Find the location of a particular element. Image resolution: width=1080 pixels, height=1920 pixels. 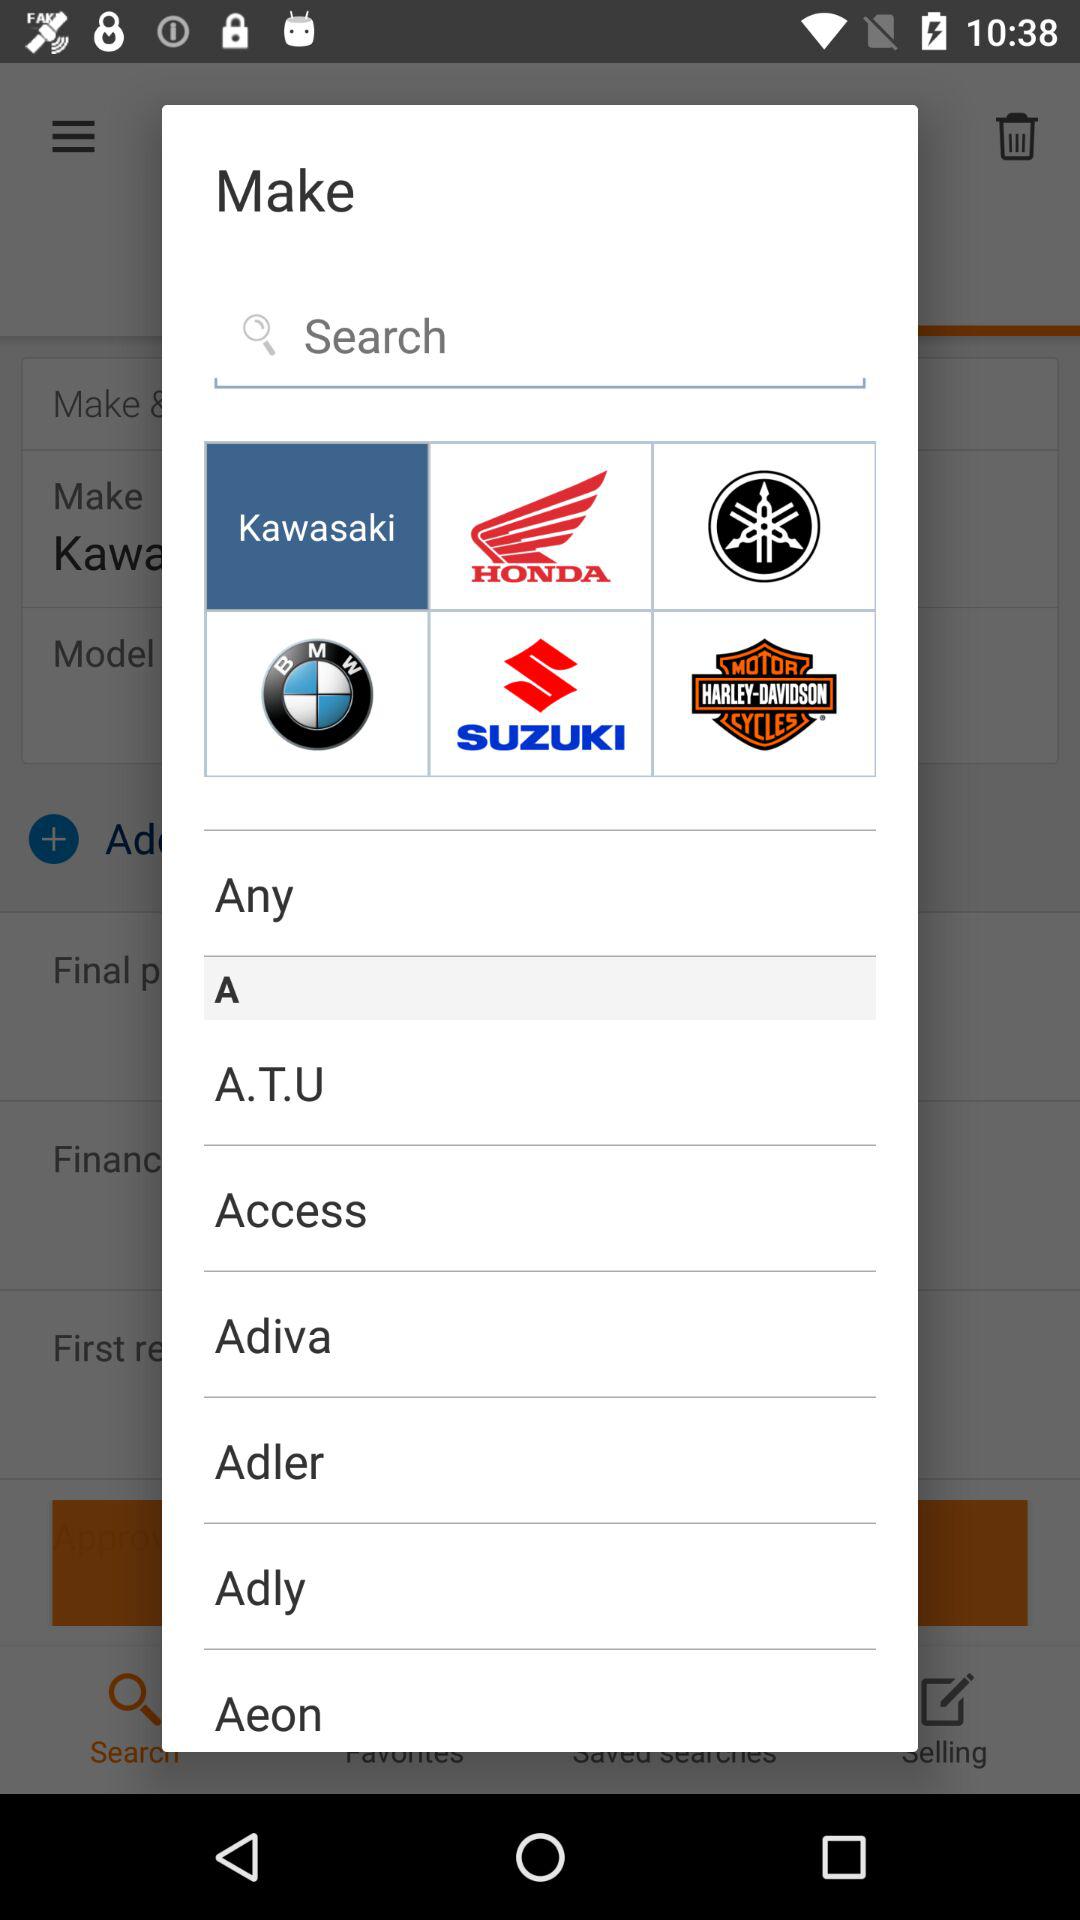

turn off the icon below any is located at coordinates (540, 956).